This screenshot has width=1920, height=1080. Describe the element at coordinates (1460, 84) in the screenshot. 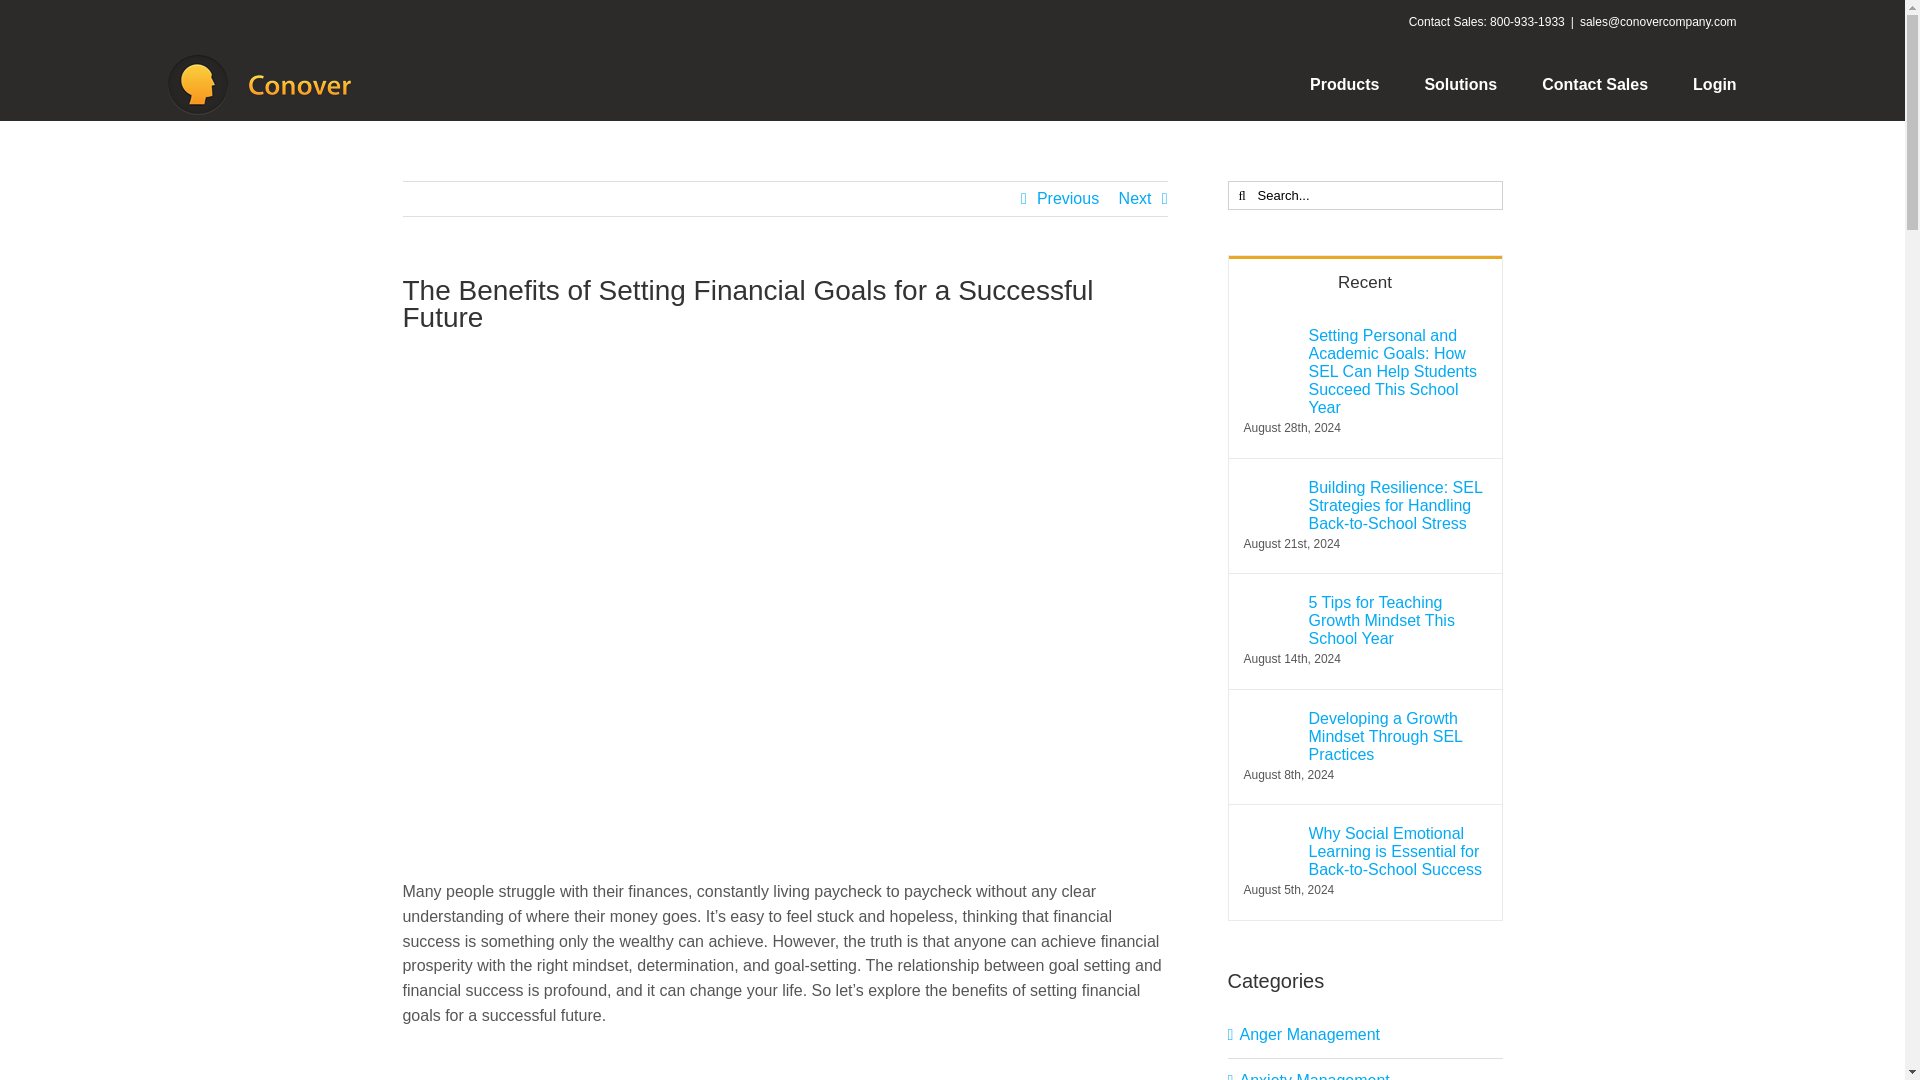

I see `Solutions` at that location.